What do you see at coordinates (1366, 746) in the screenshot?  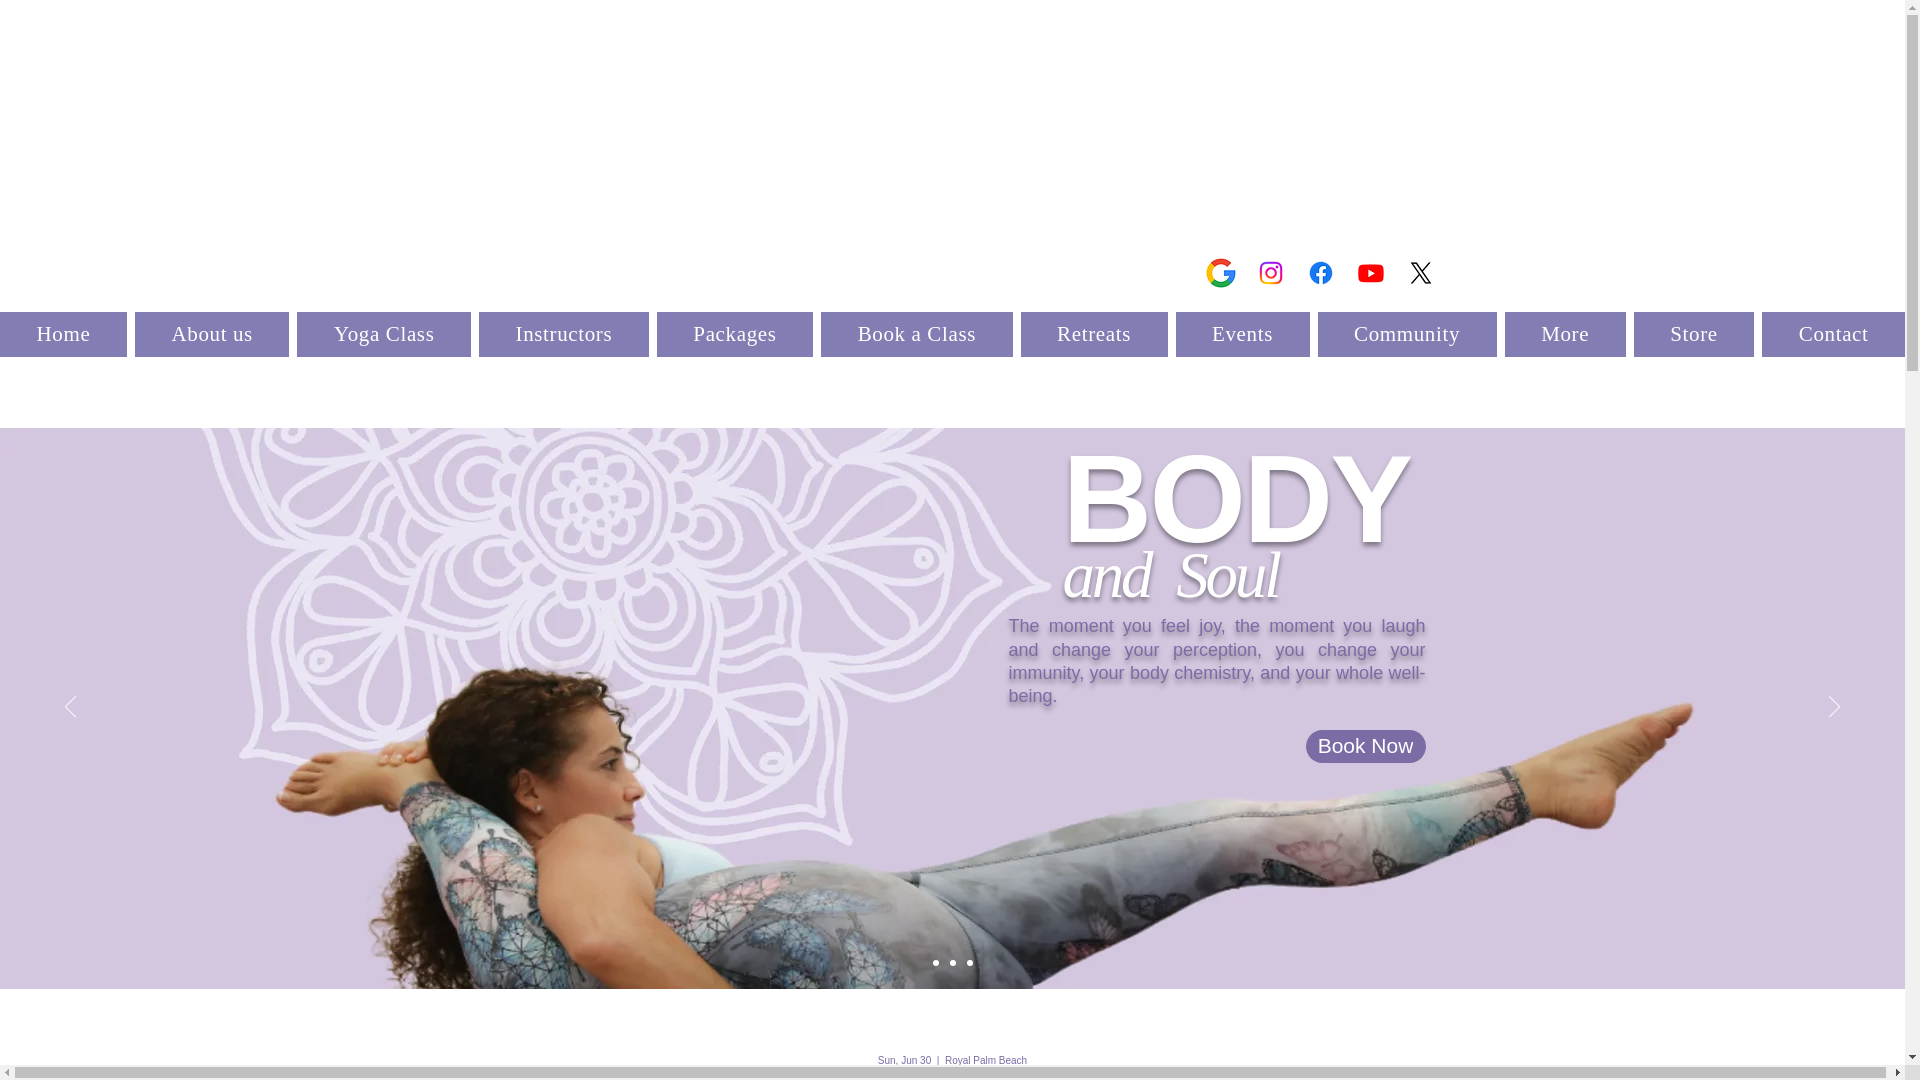 I see `Book Now` at bounding box center [1366, 746].